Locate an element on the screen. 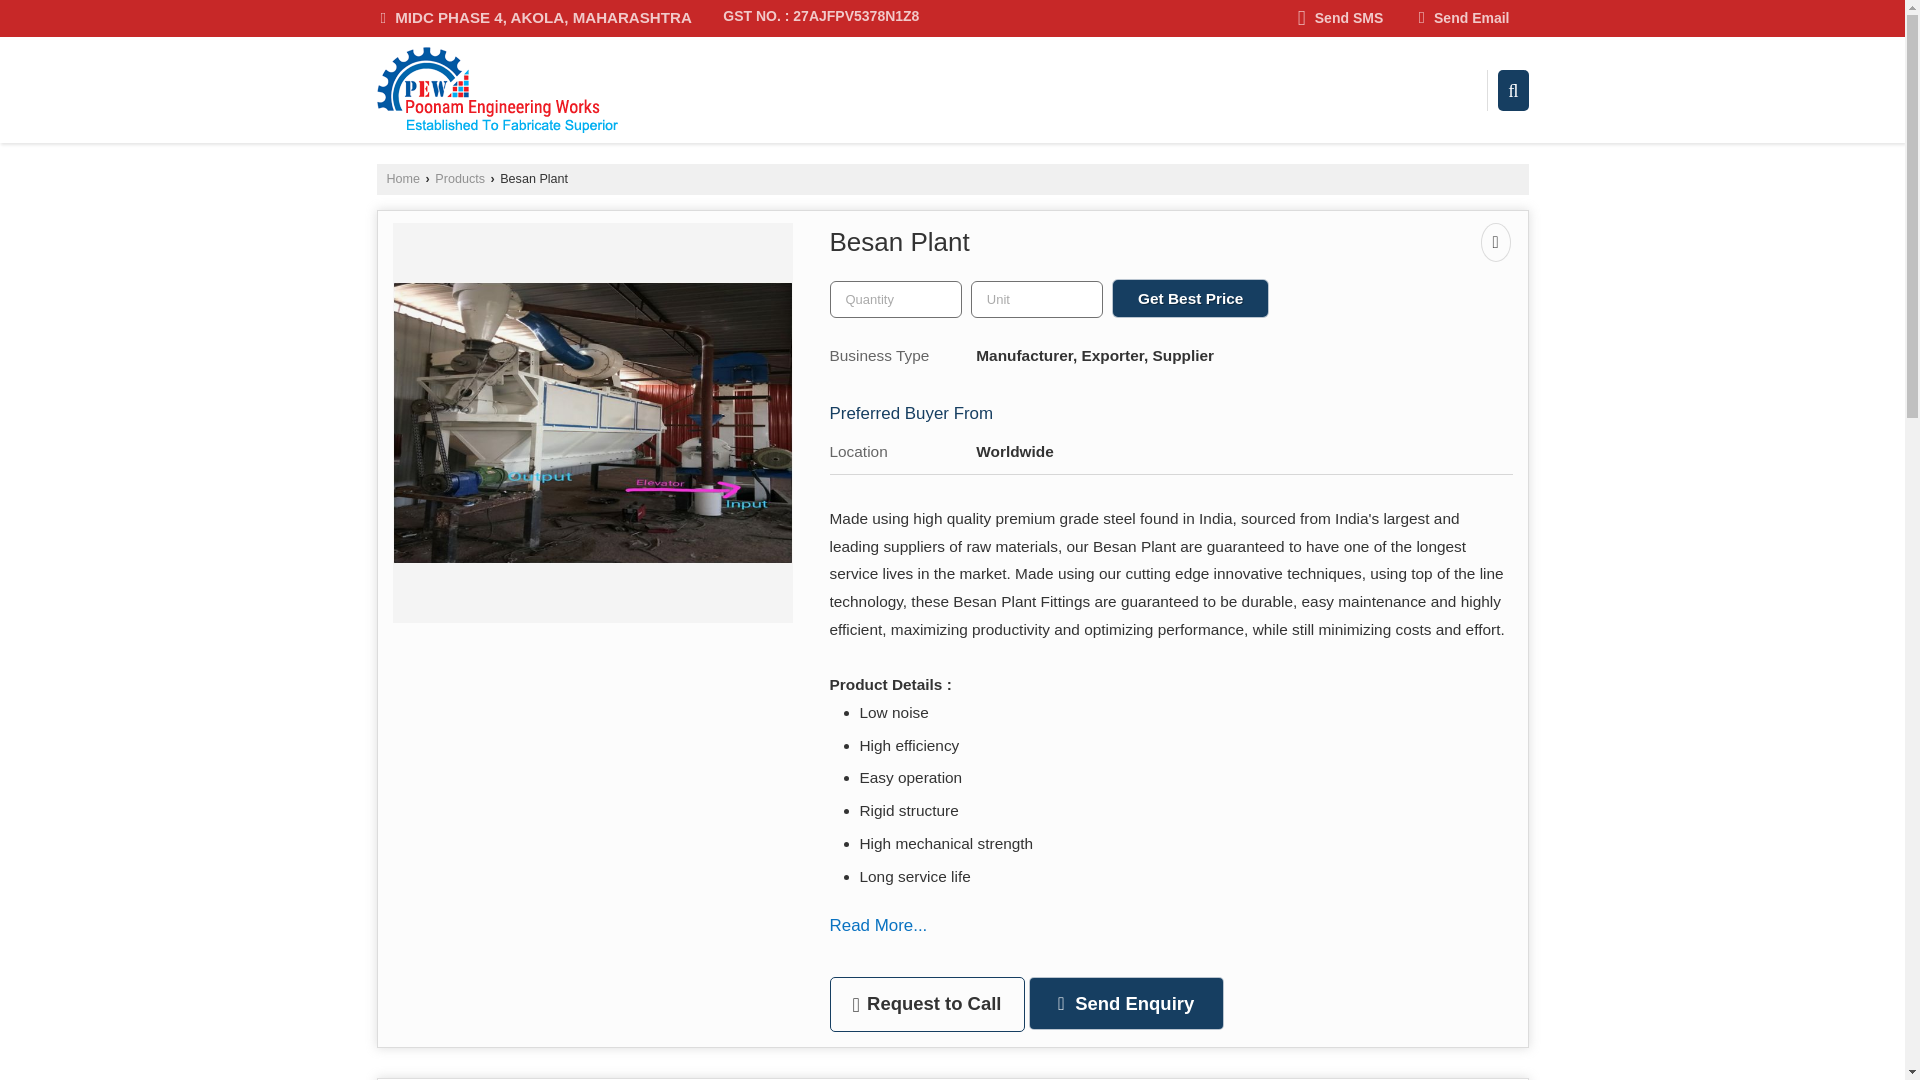  Products is located at coordinates (460, 178).